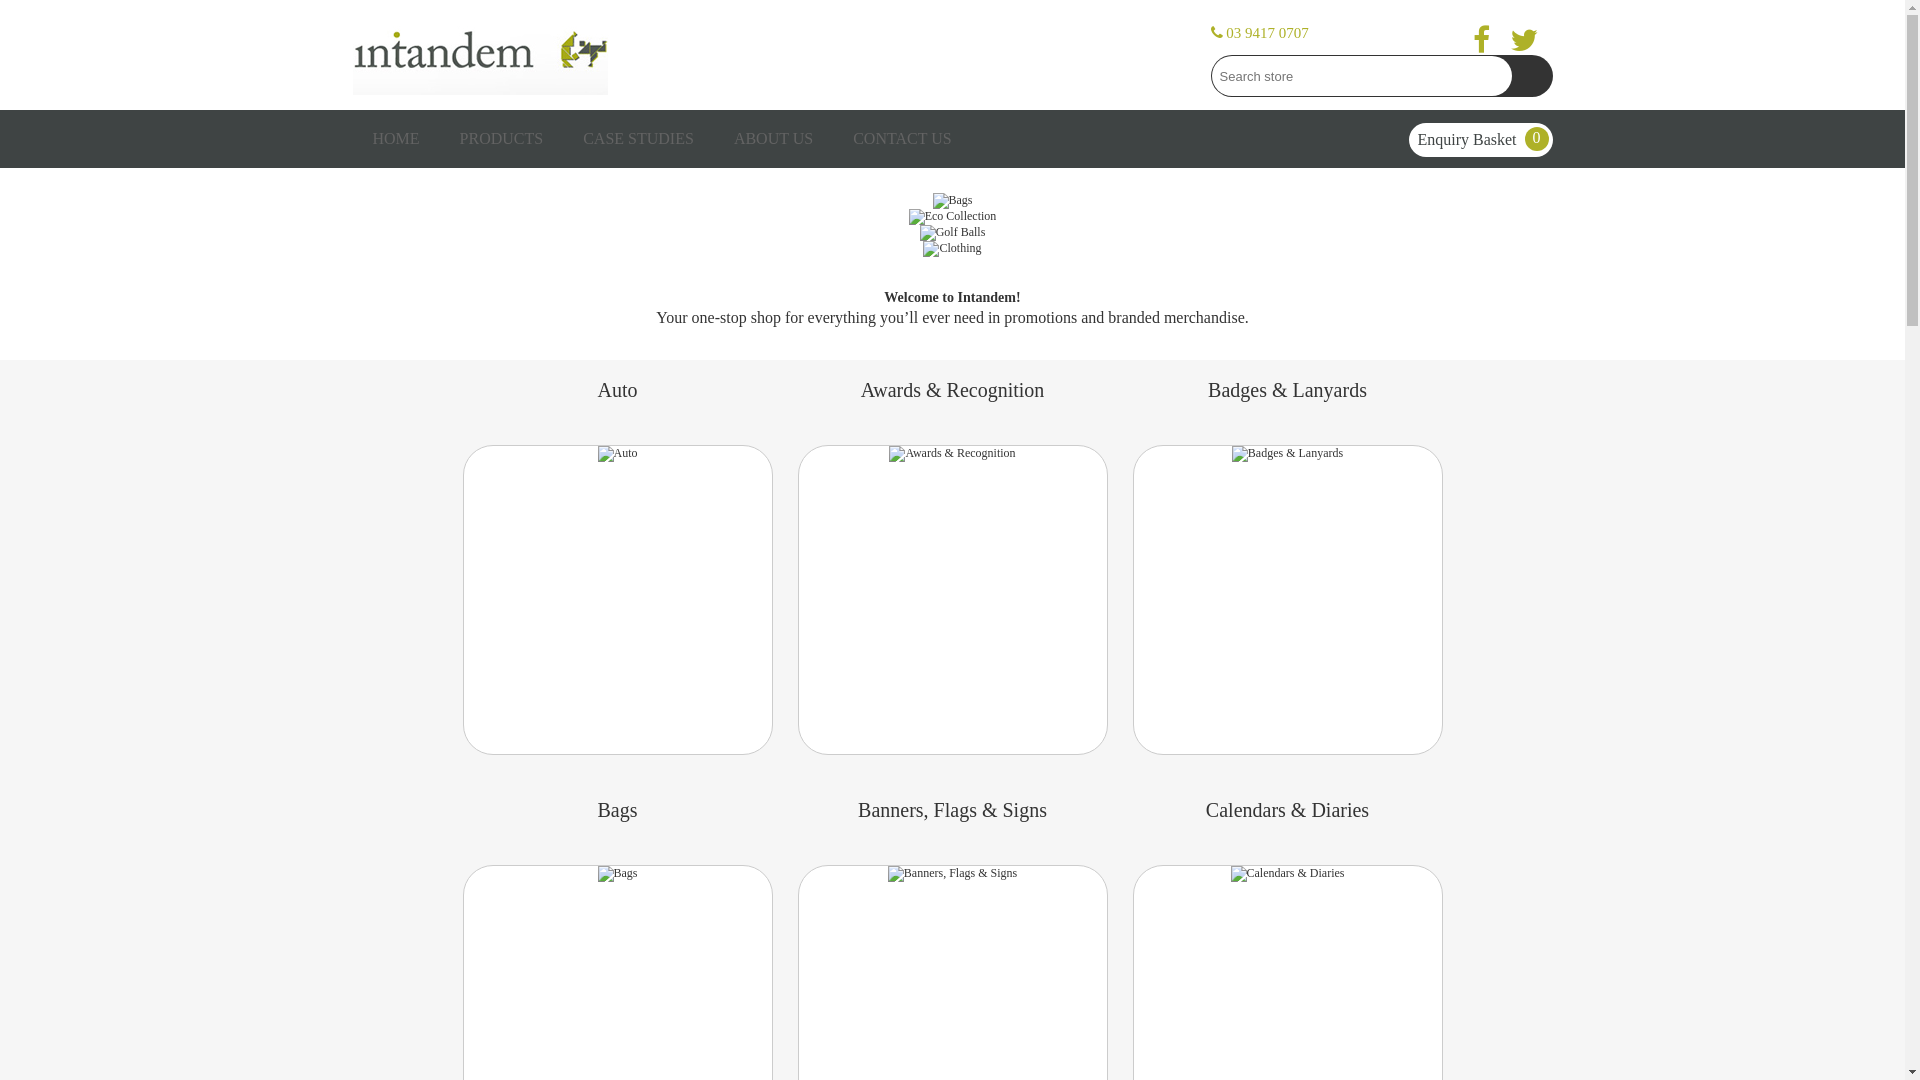 Image resolution: width=1920 pixels, height=1080 pixels. What do you see at coordinates (1287, 810) in the screenshot?
I see `Calendars & Diaries` at bounding box center [1287, 810].